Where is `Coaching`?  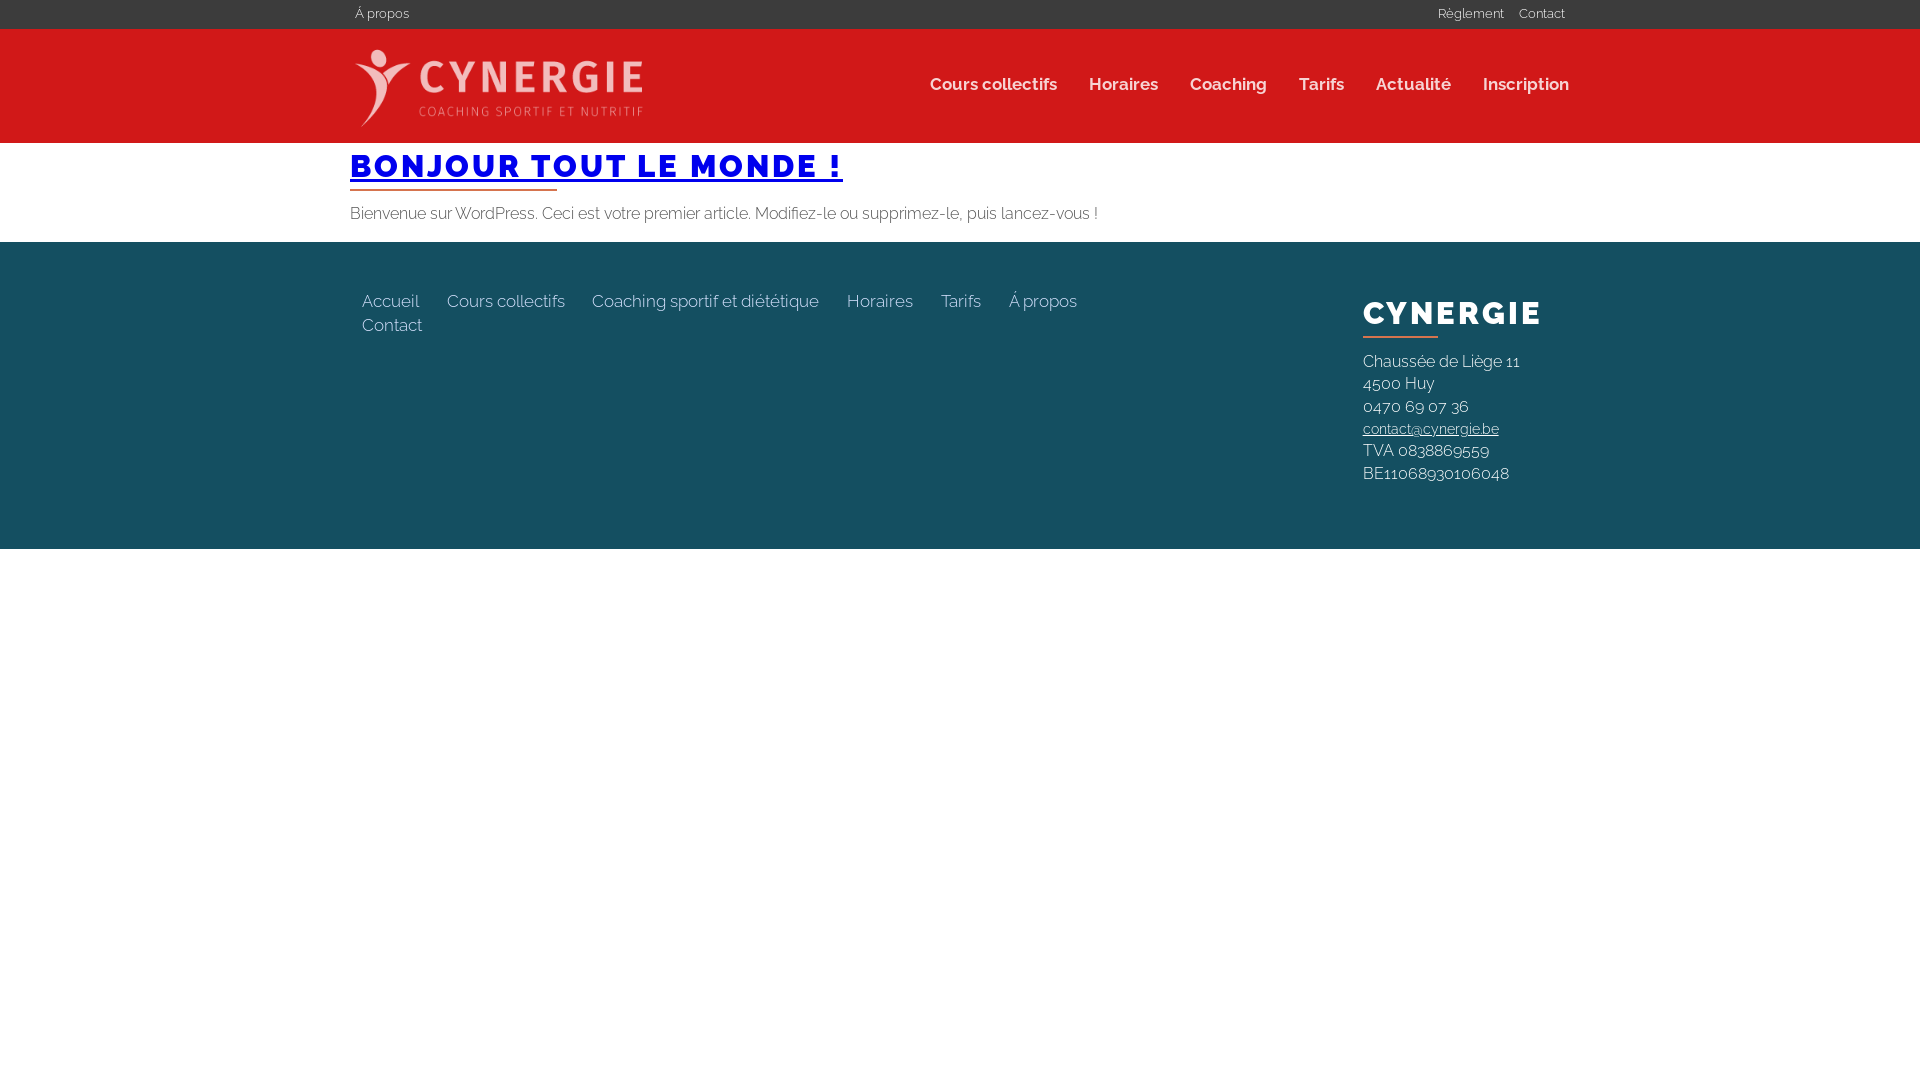 Coaching is located at coordinates (1228, 85).